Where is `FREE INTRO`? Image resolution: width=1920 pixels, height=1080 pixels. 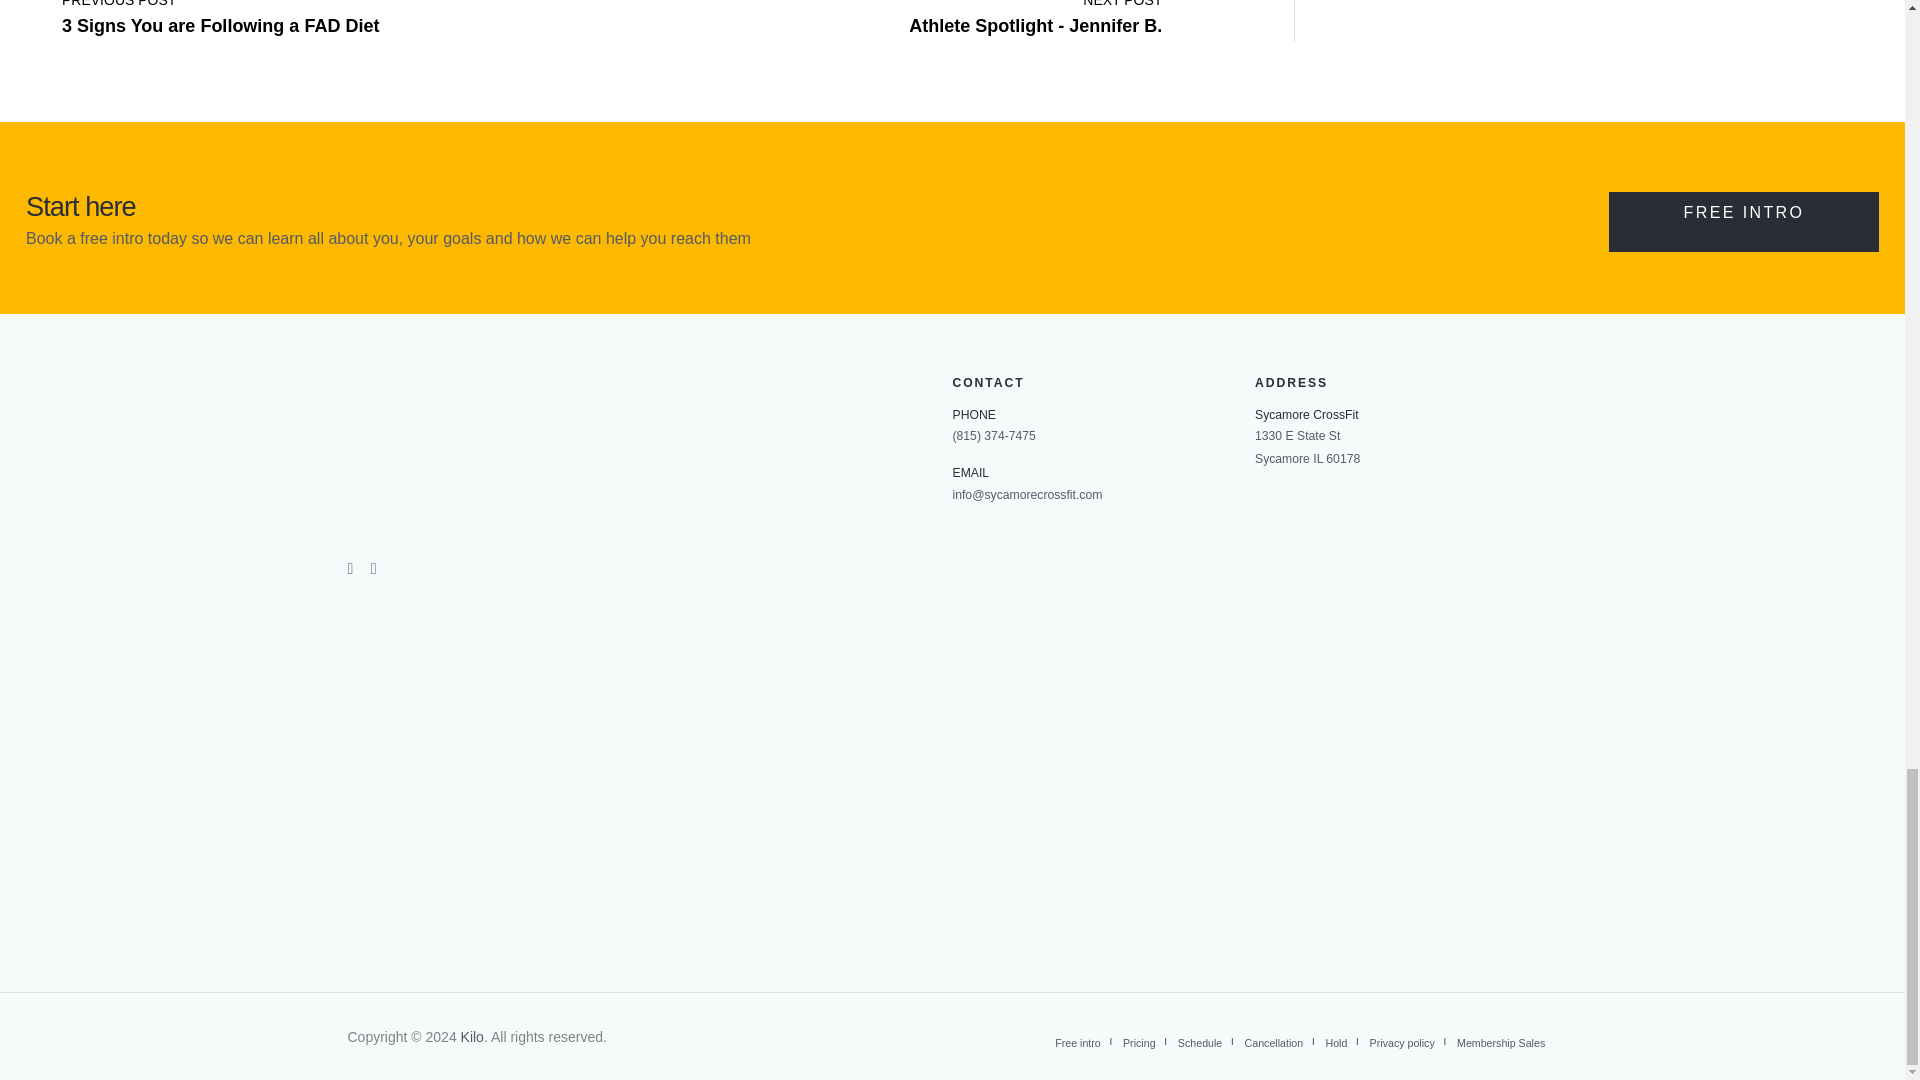 FREE INTRO is located at coordinates (1744, 222).